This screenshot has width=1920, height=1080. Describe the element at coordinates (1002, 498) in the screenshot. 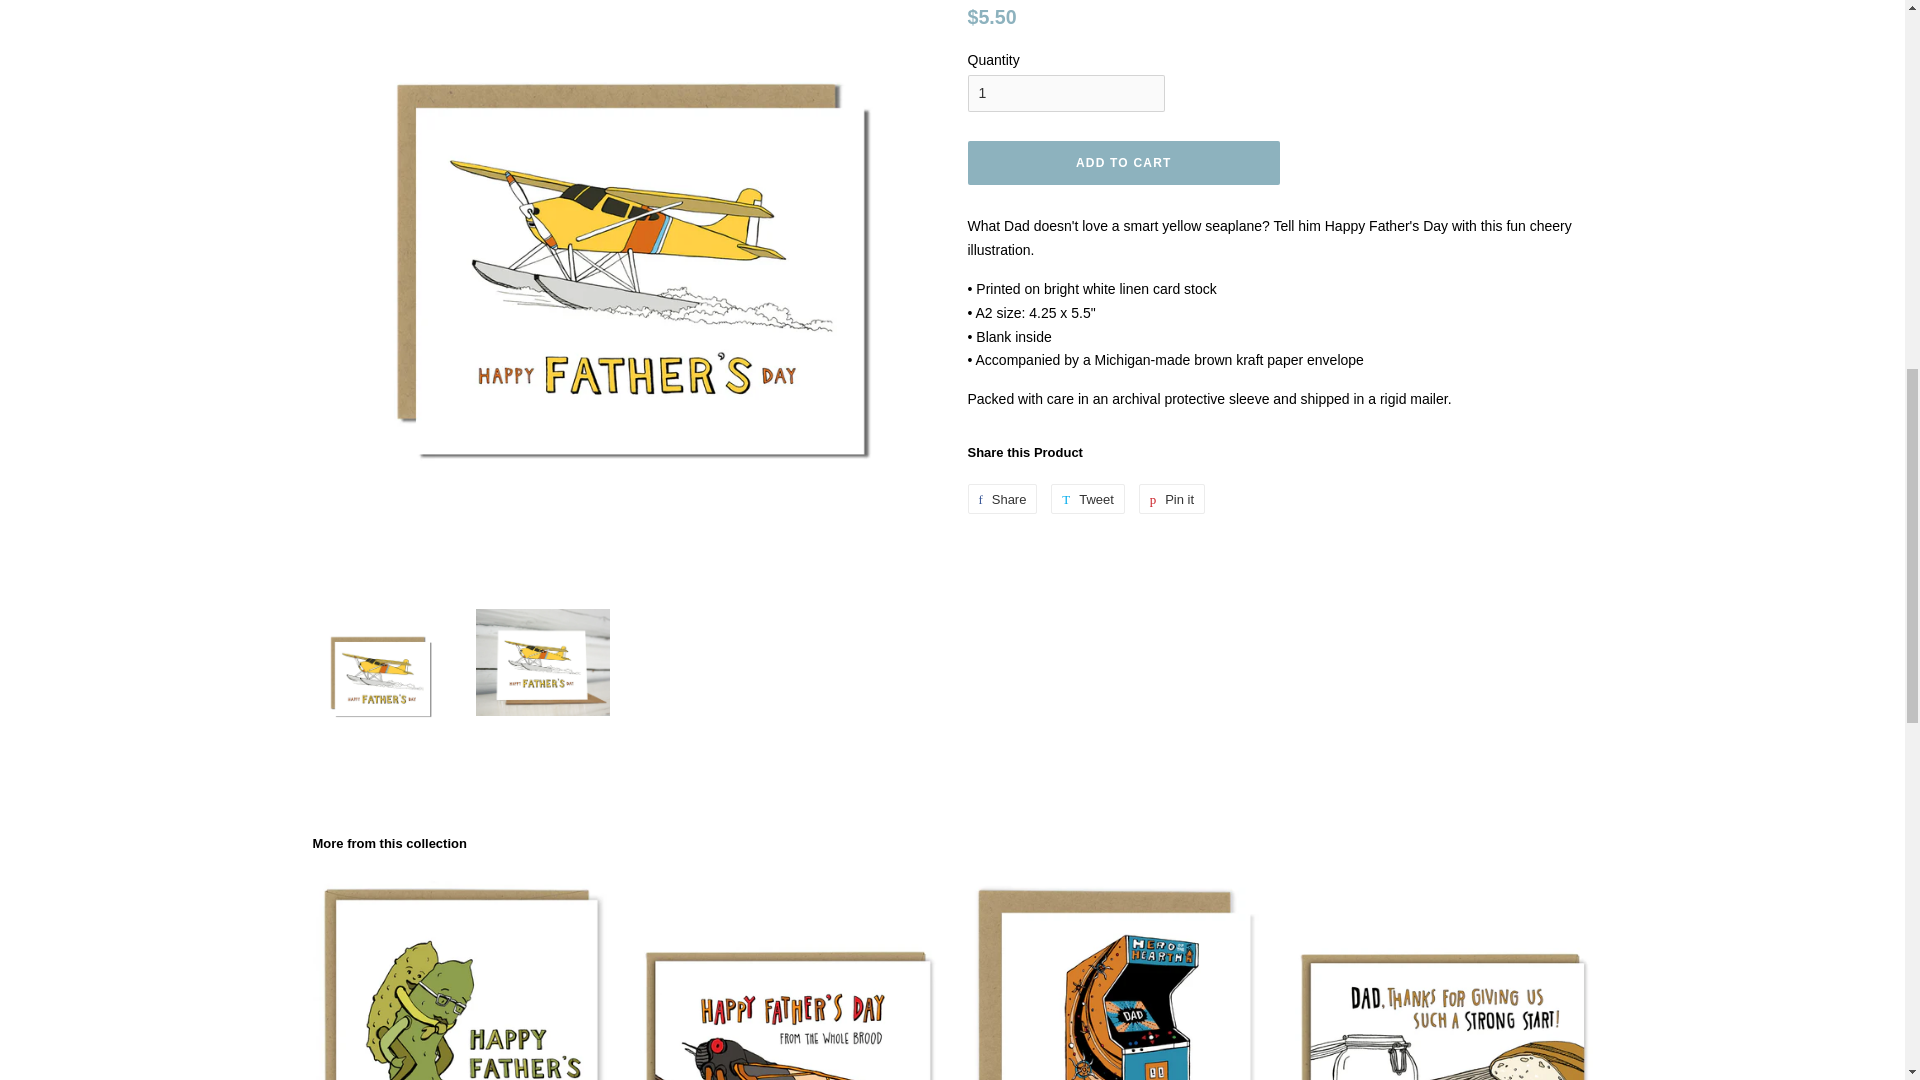

I see `Share on Facebook` at that location.